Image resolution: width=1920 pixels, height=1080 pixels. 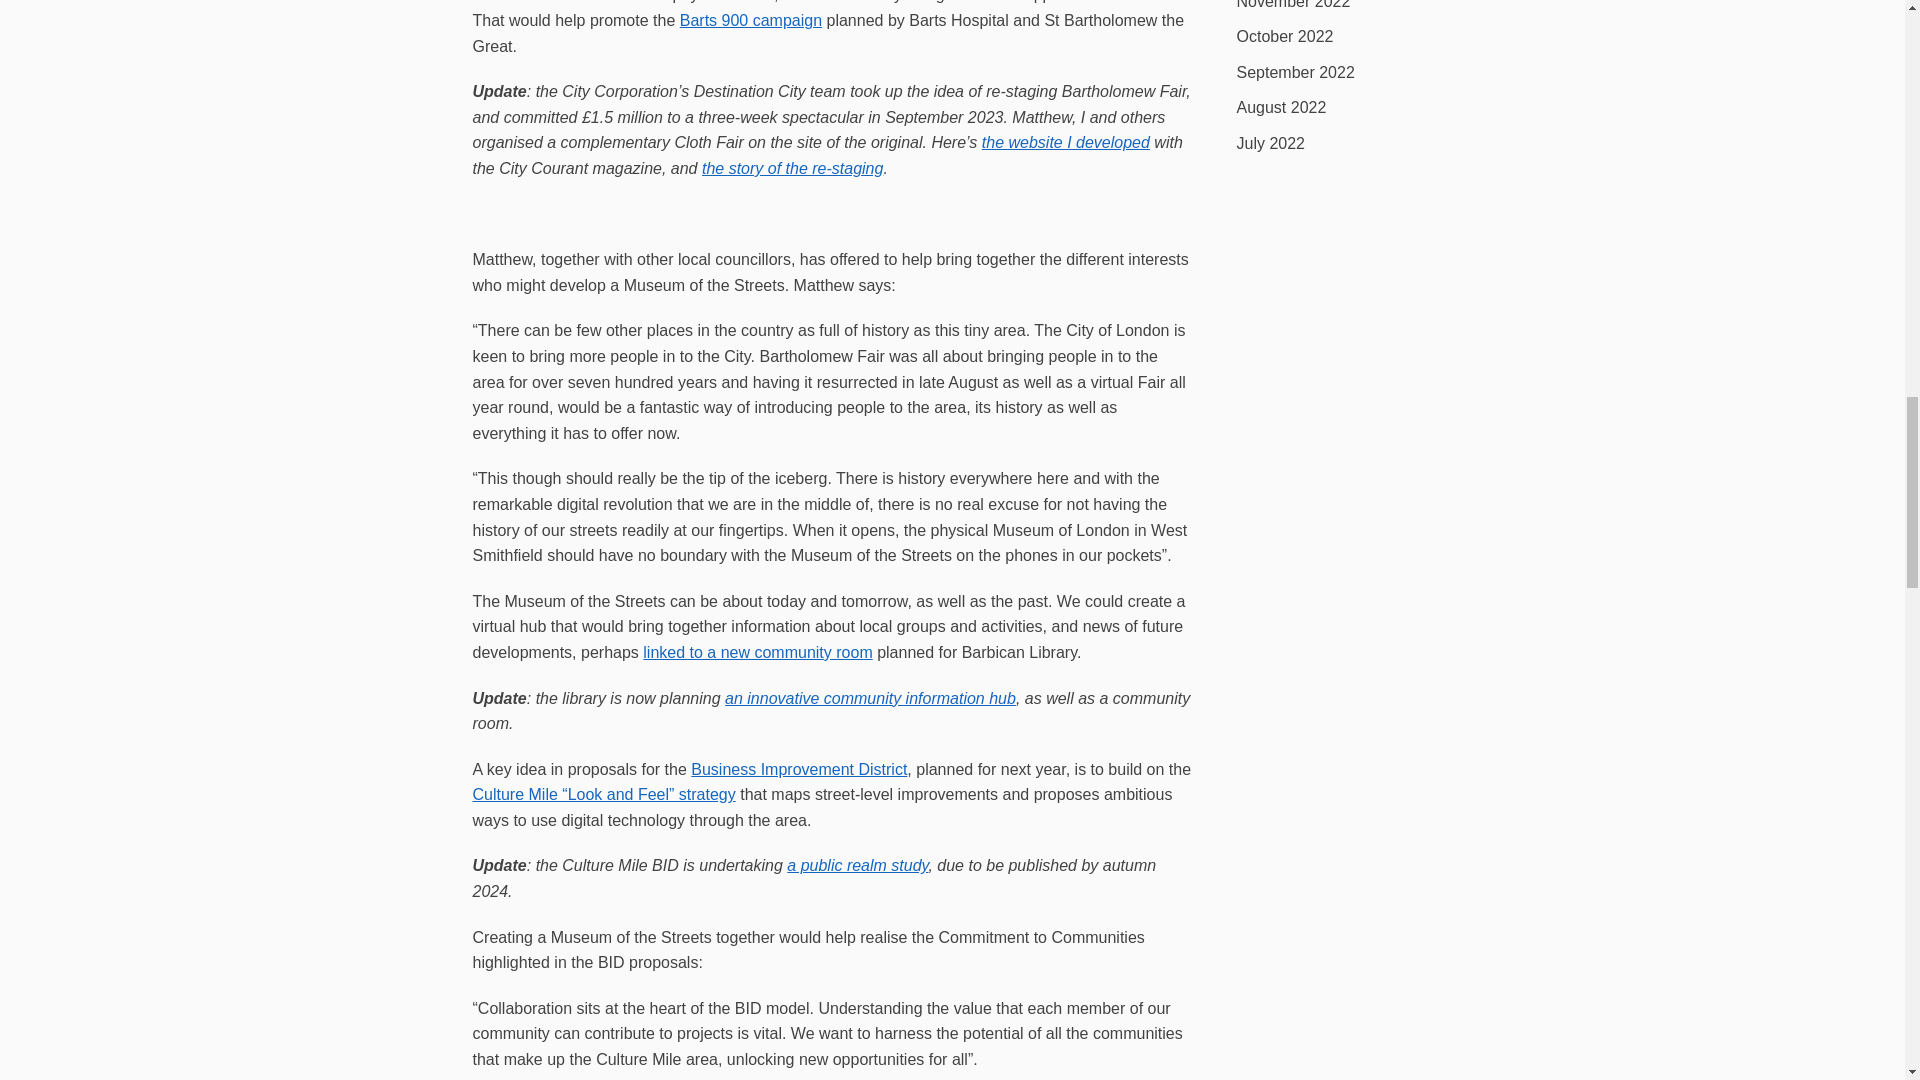 What do you see at coordinates (857, 865) in the screenshot?
I see `a public realm study` at bounding box center [857, 865].